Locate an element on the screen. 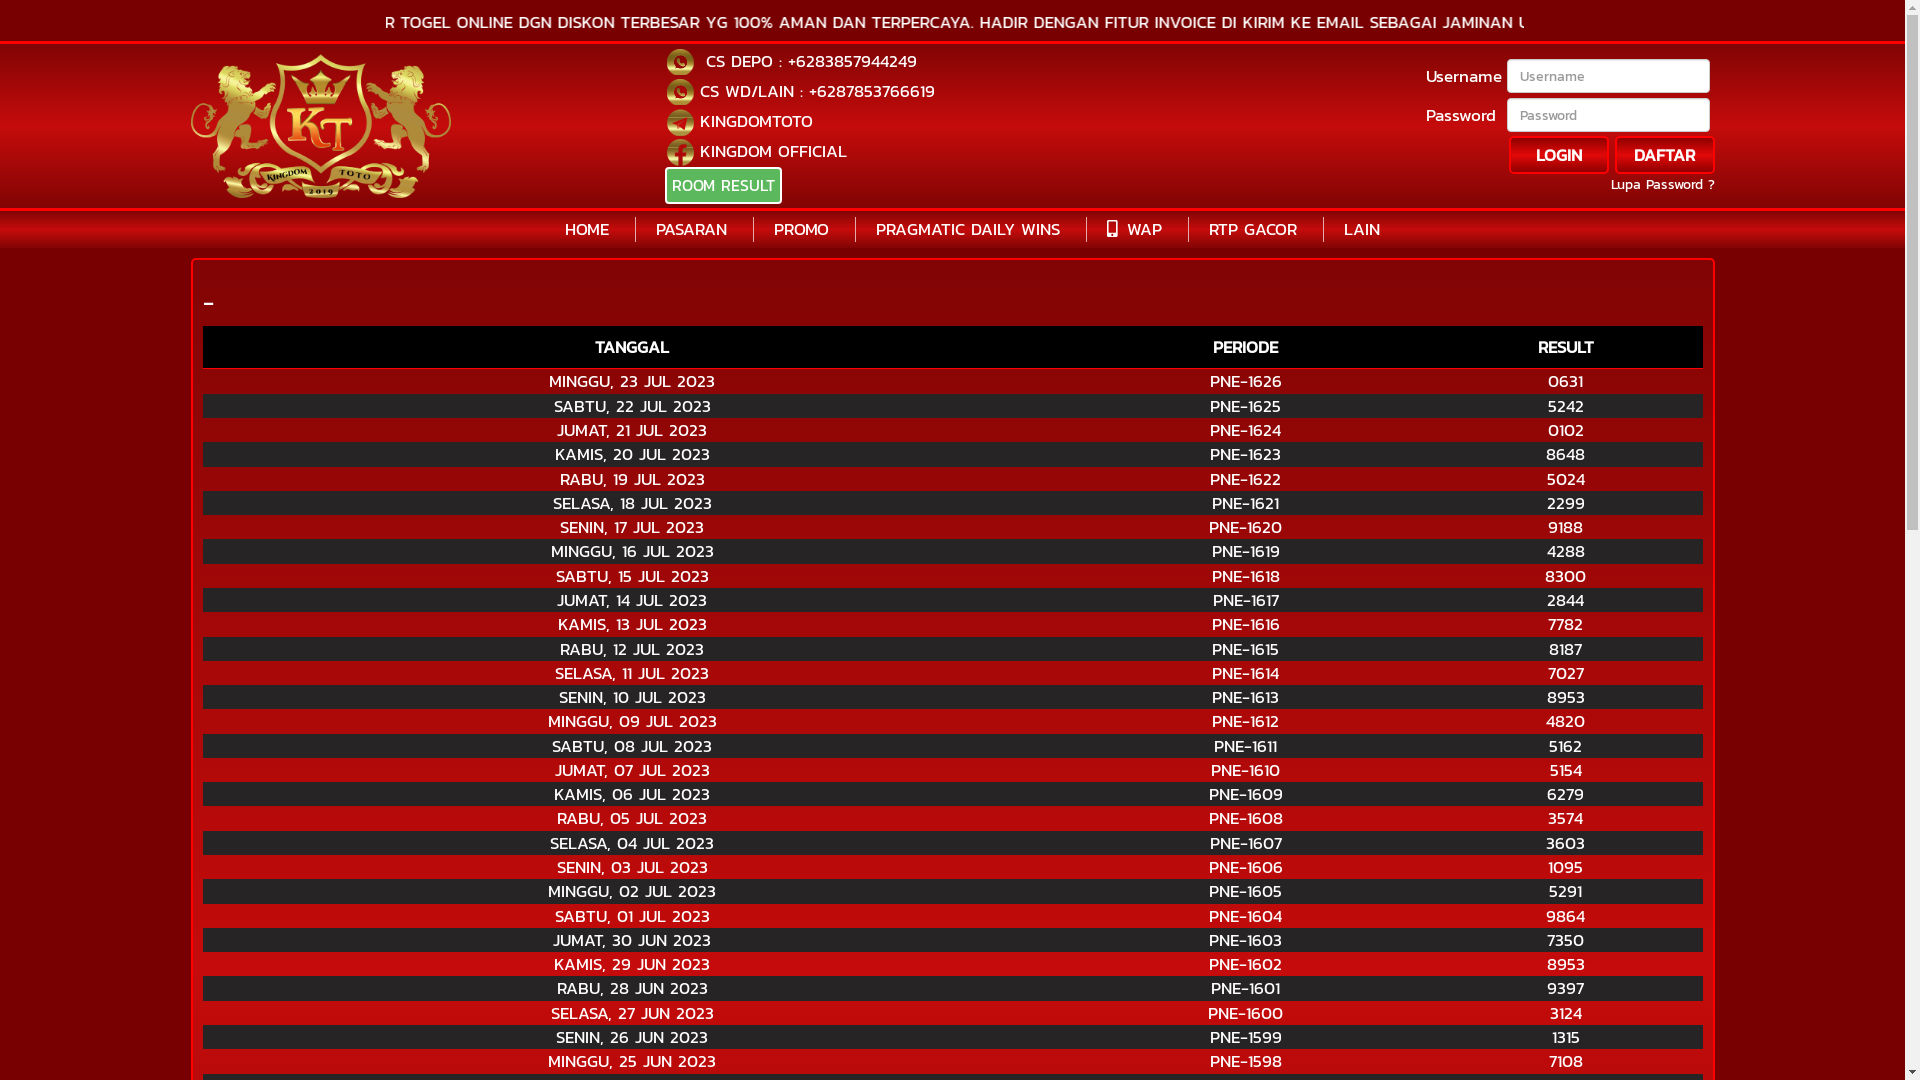 Image resolution: width=1920 pixels, height=1080 pixels. ROOM RESULT is located at coordinates (724, 186).